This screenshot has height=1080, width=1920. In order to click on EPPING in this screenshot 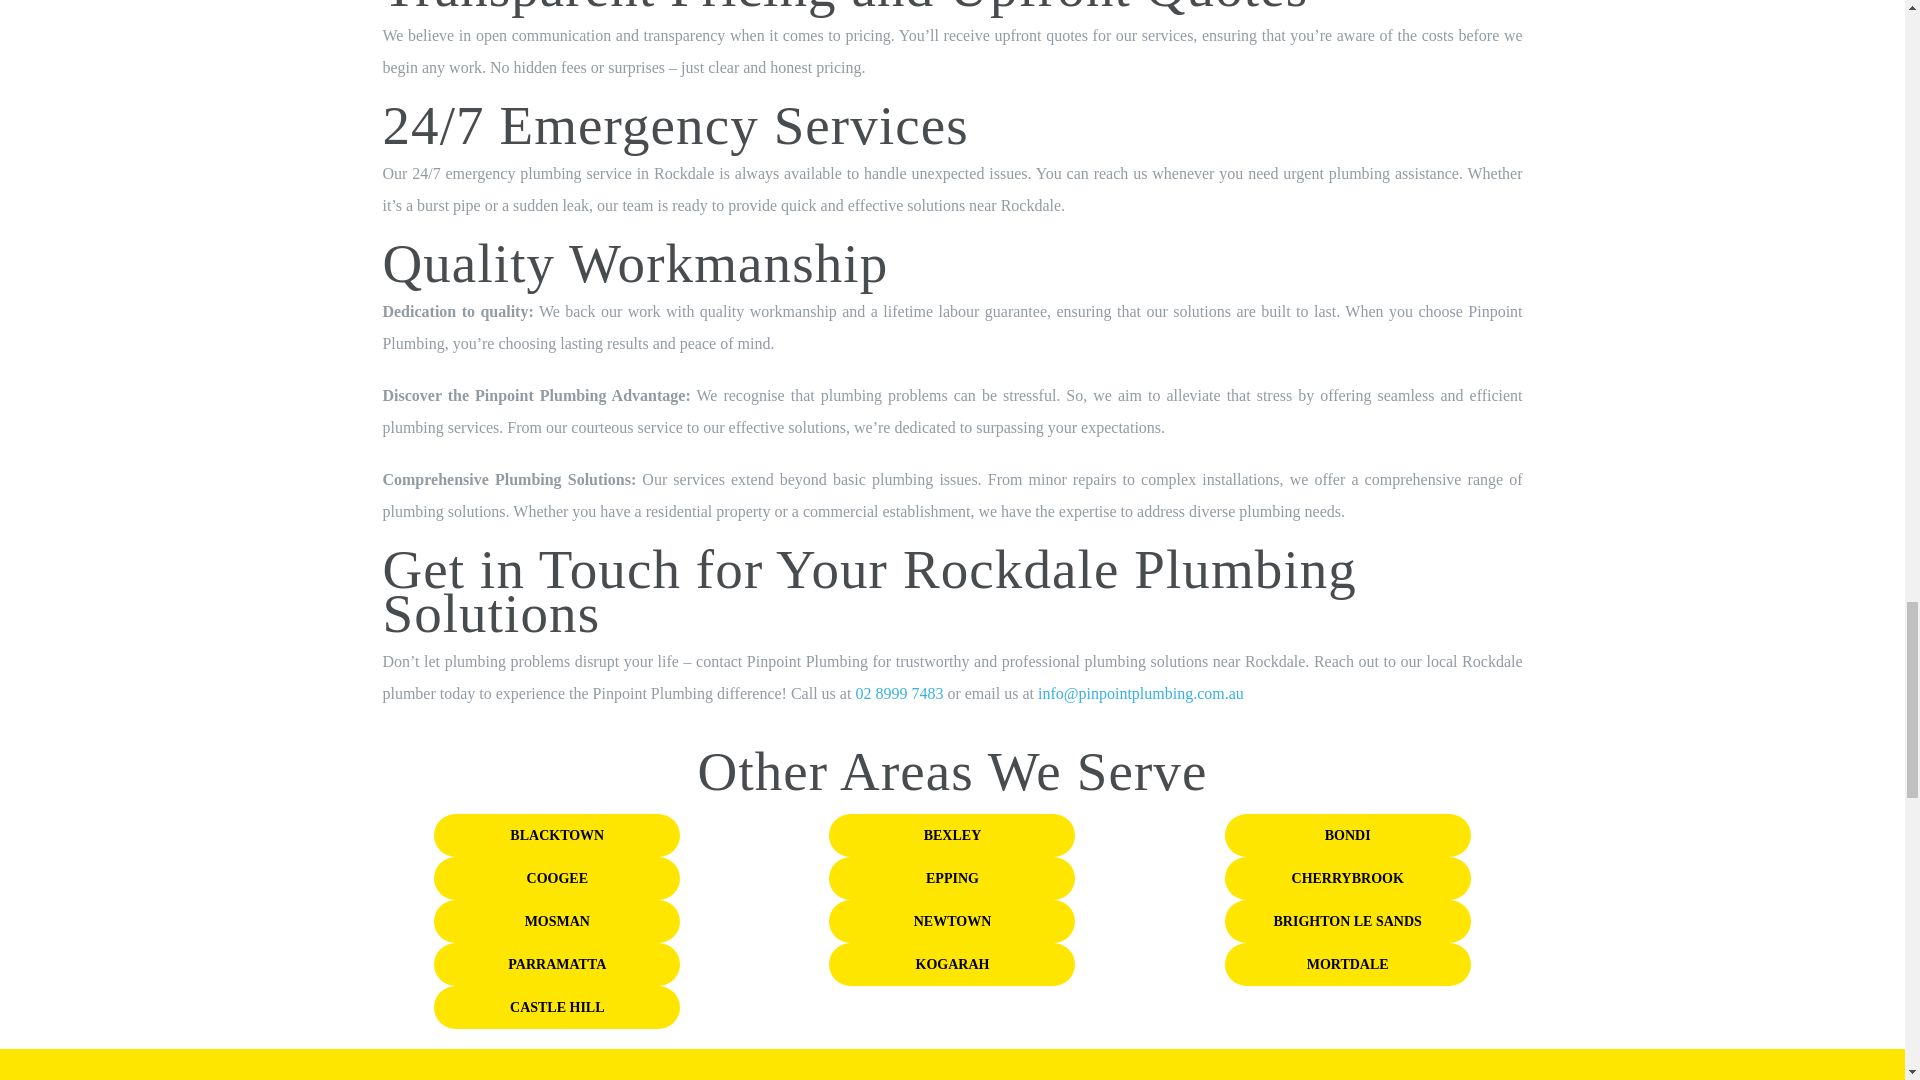, I will do `click(952, 878)`.